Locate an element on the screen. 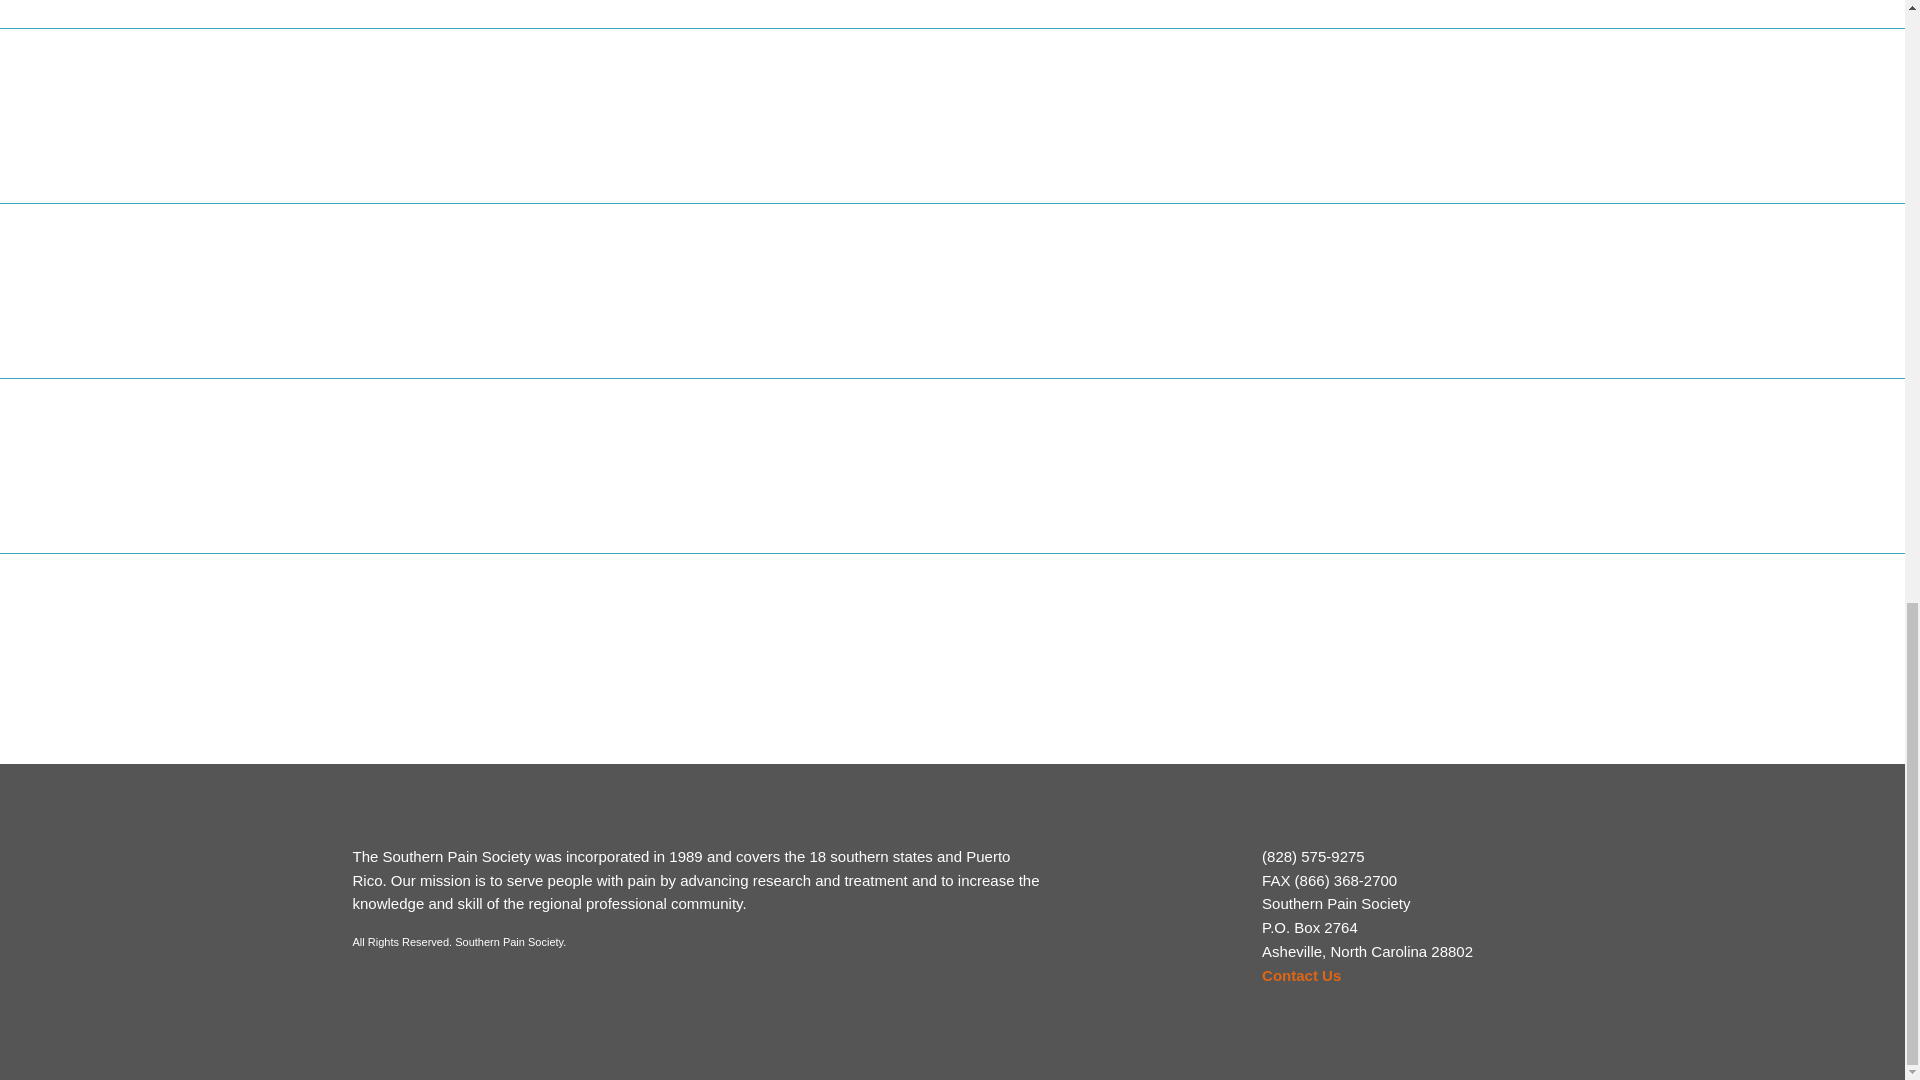  bostn is located at coordinates (199, 128).